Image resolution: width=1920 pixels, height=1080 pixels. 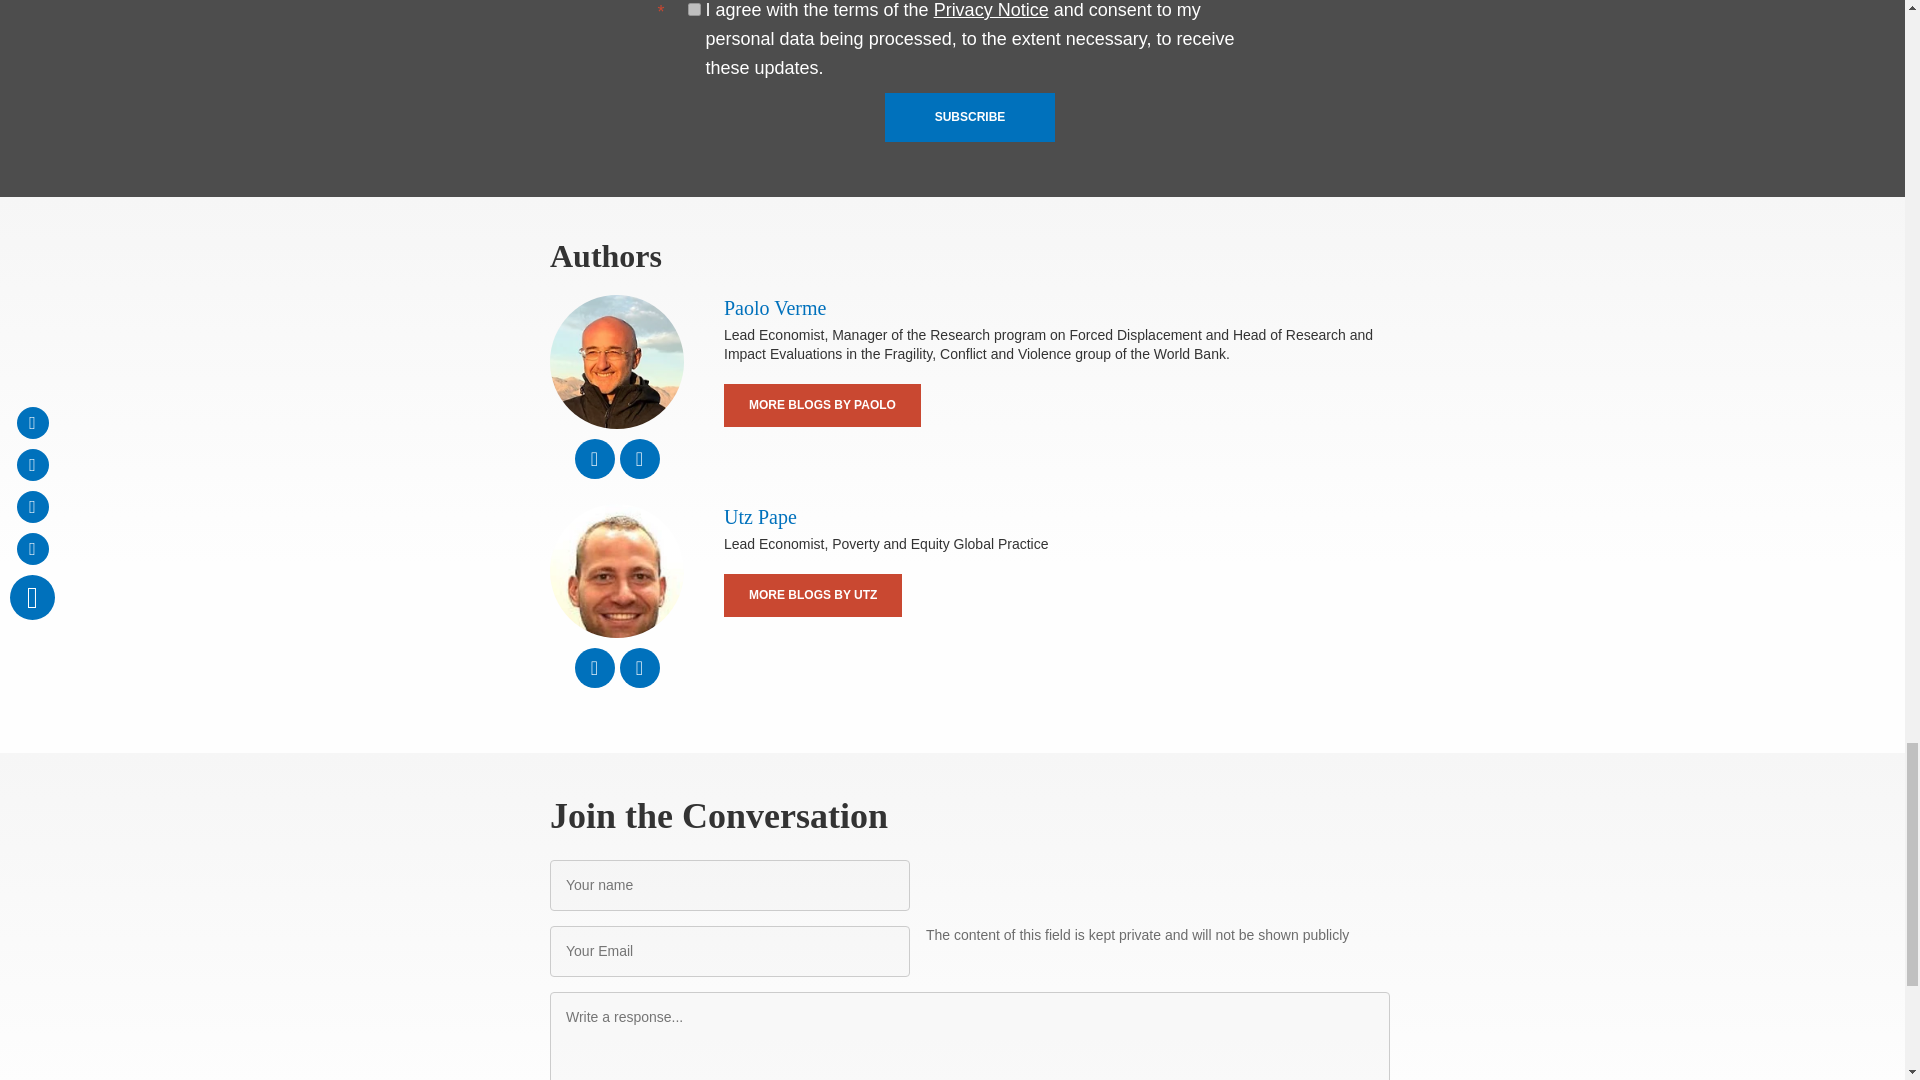 I want to click on Privacy Notice, so click(x=990, y=10).